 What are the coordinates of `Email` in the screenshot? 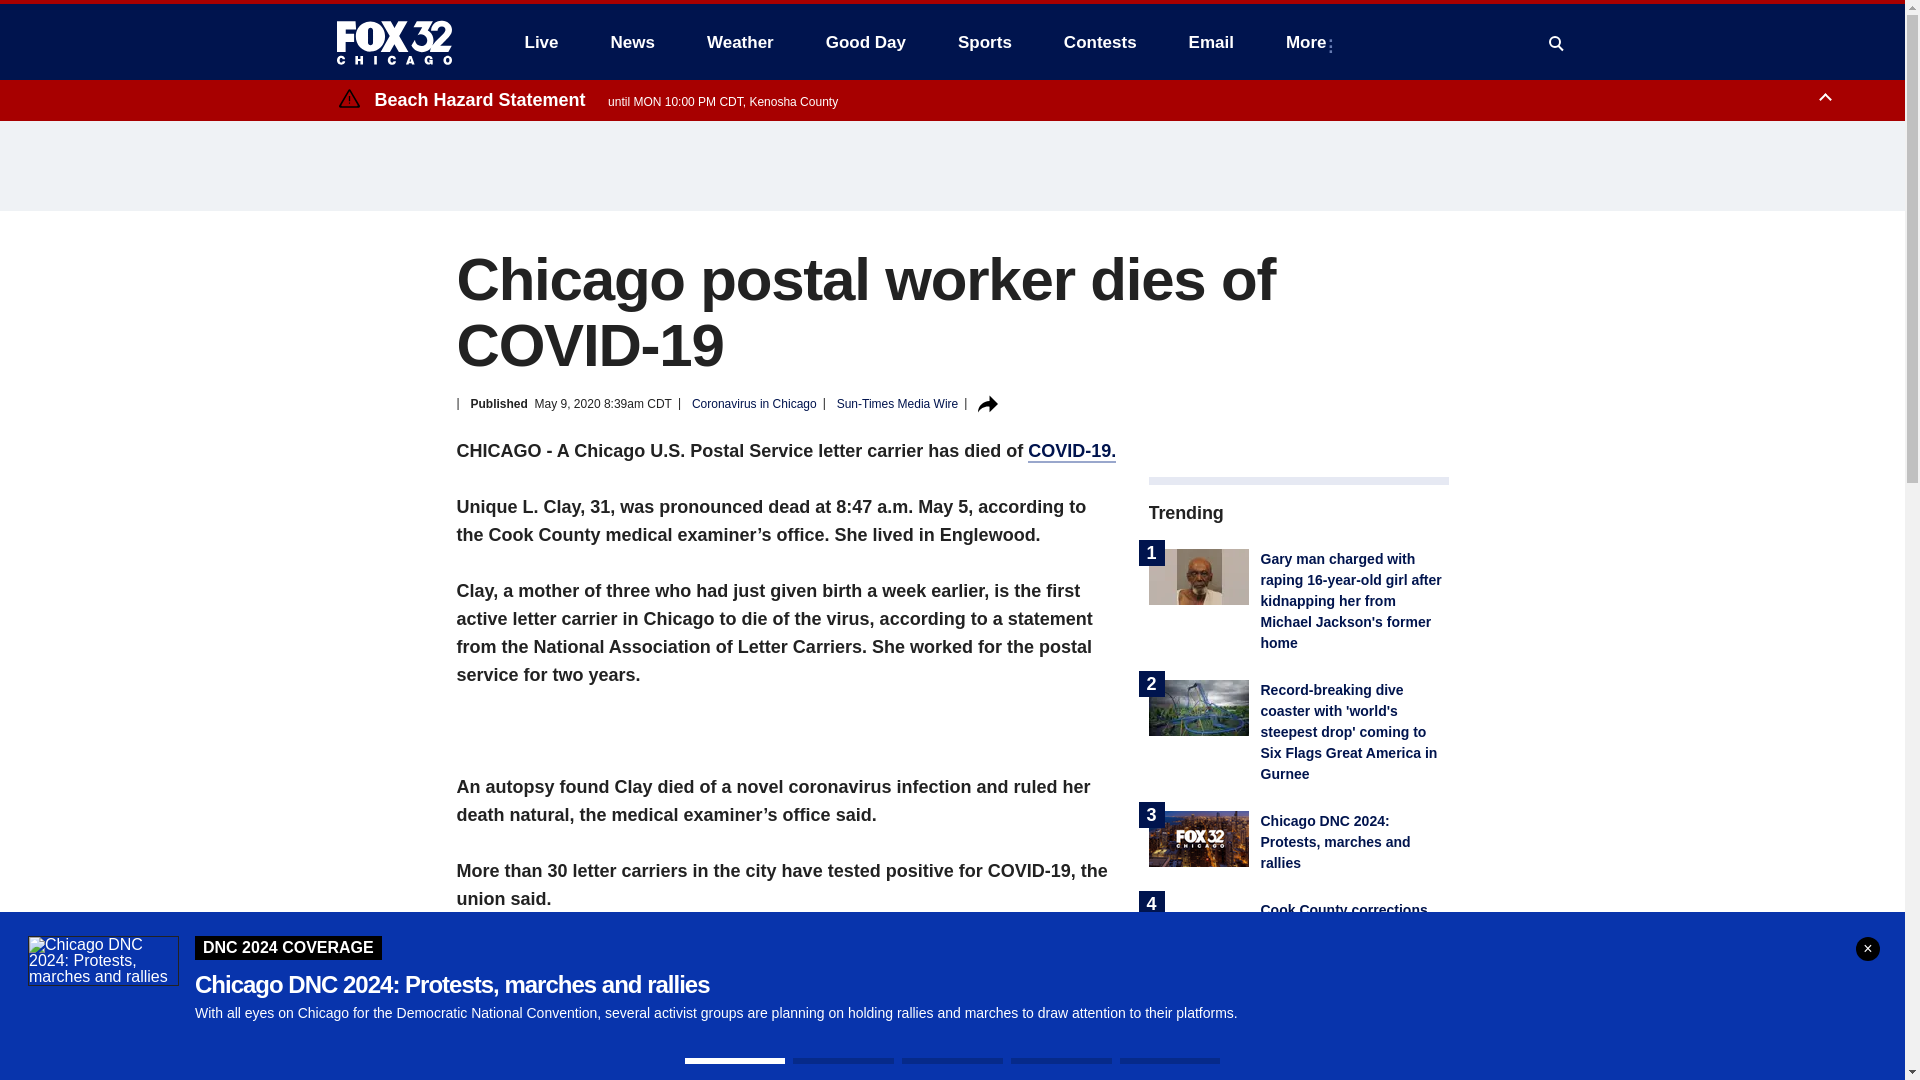 It's located at (1211, 42).